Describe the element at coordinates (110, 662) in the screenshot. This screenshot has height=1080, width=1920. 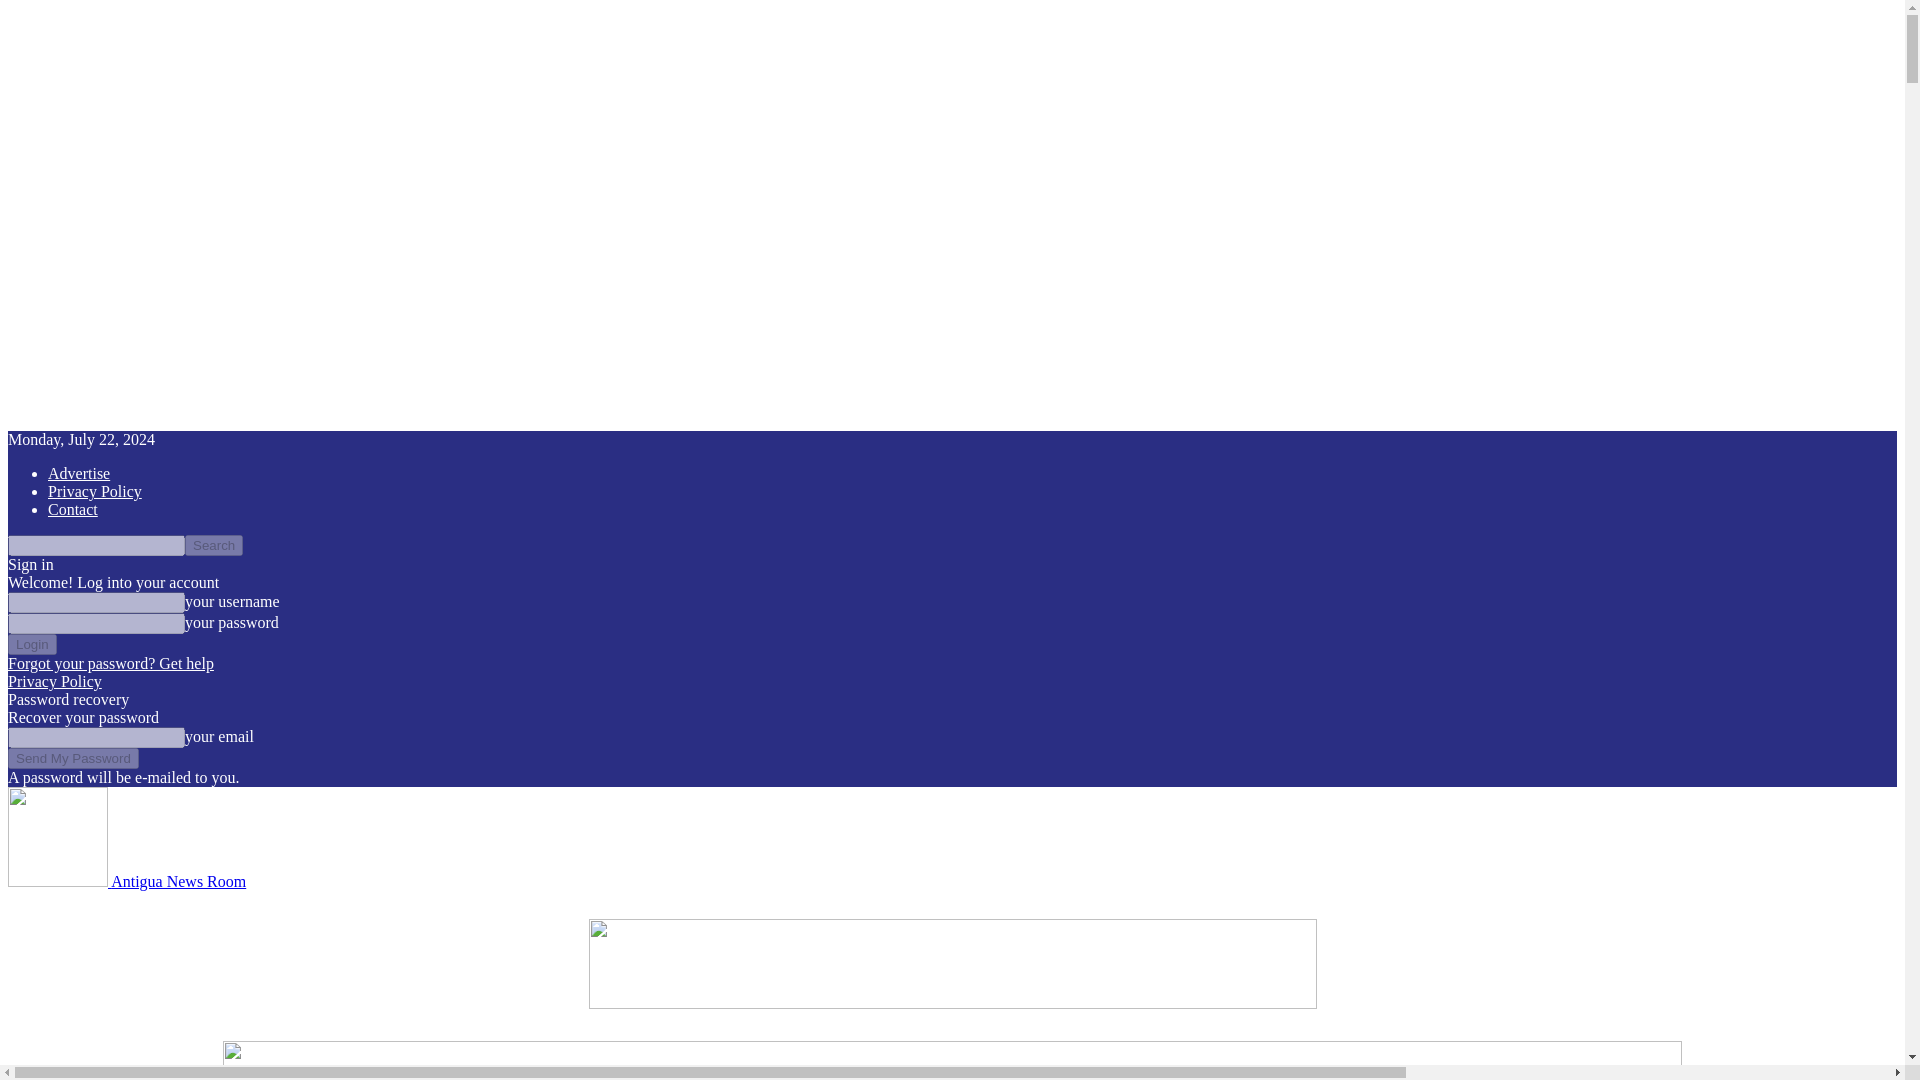
I see `Forgot your password? Get help` at that location.